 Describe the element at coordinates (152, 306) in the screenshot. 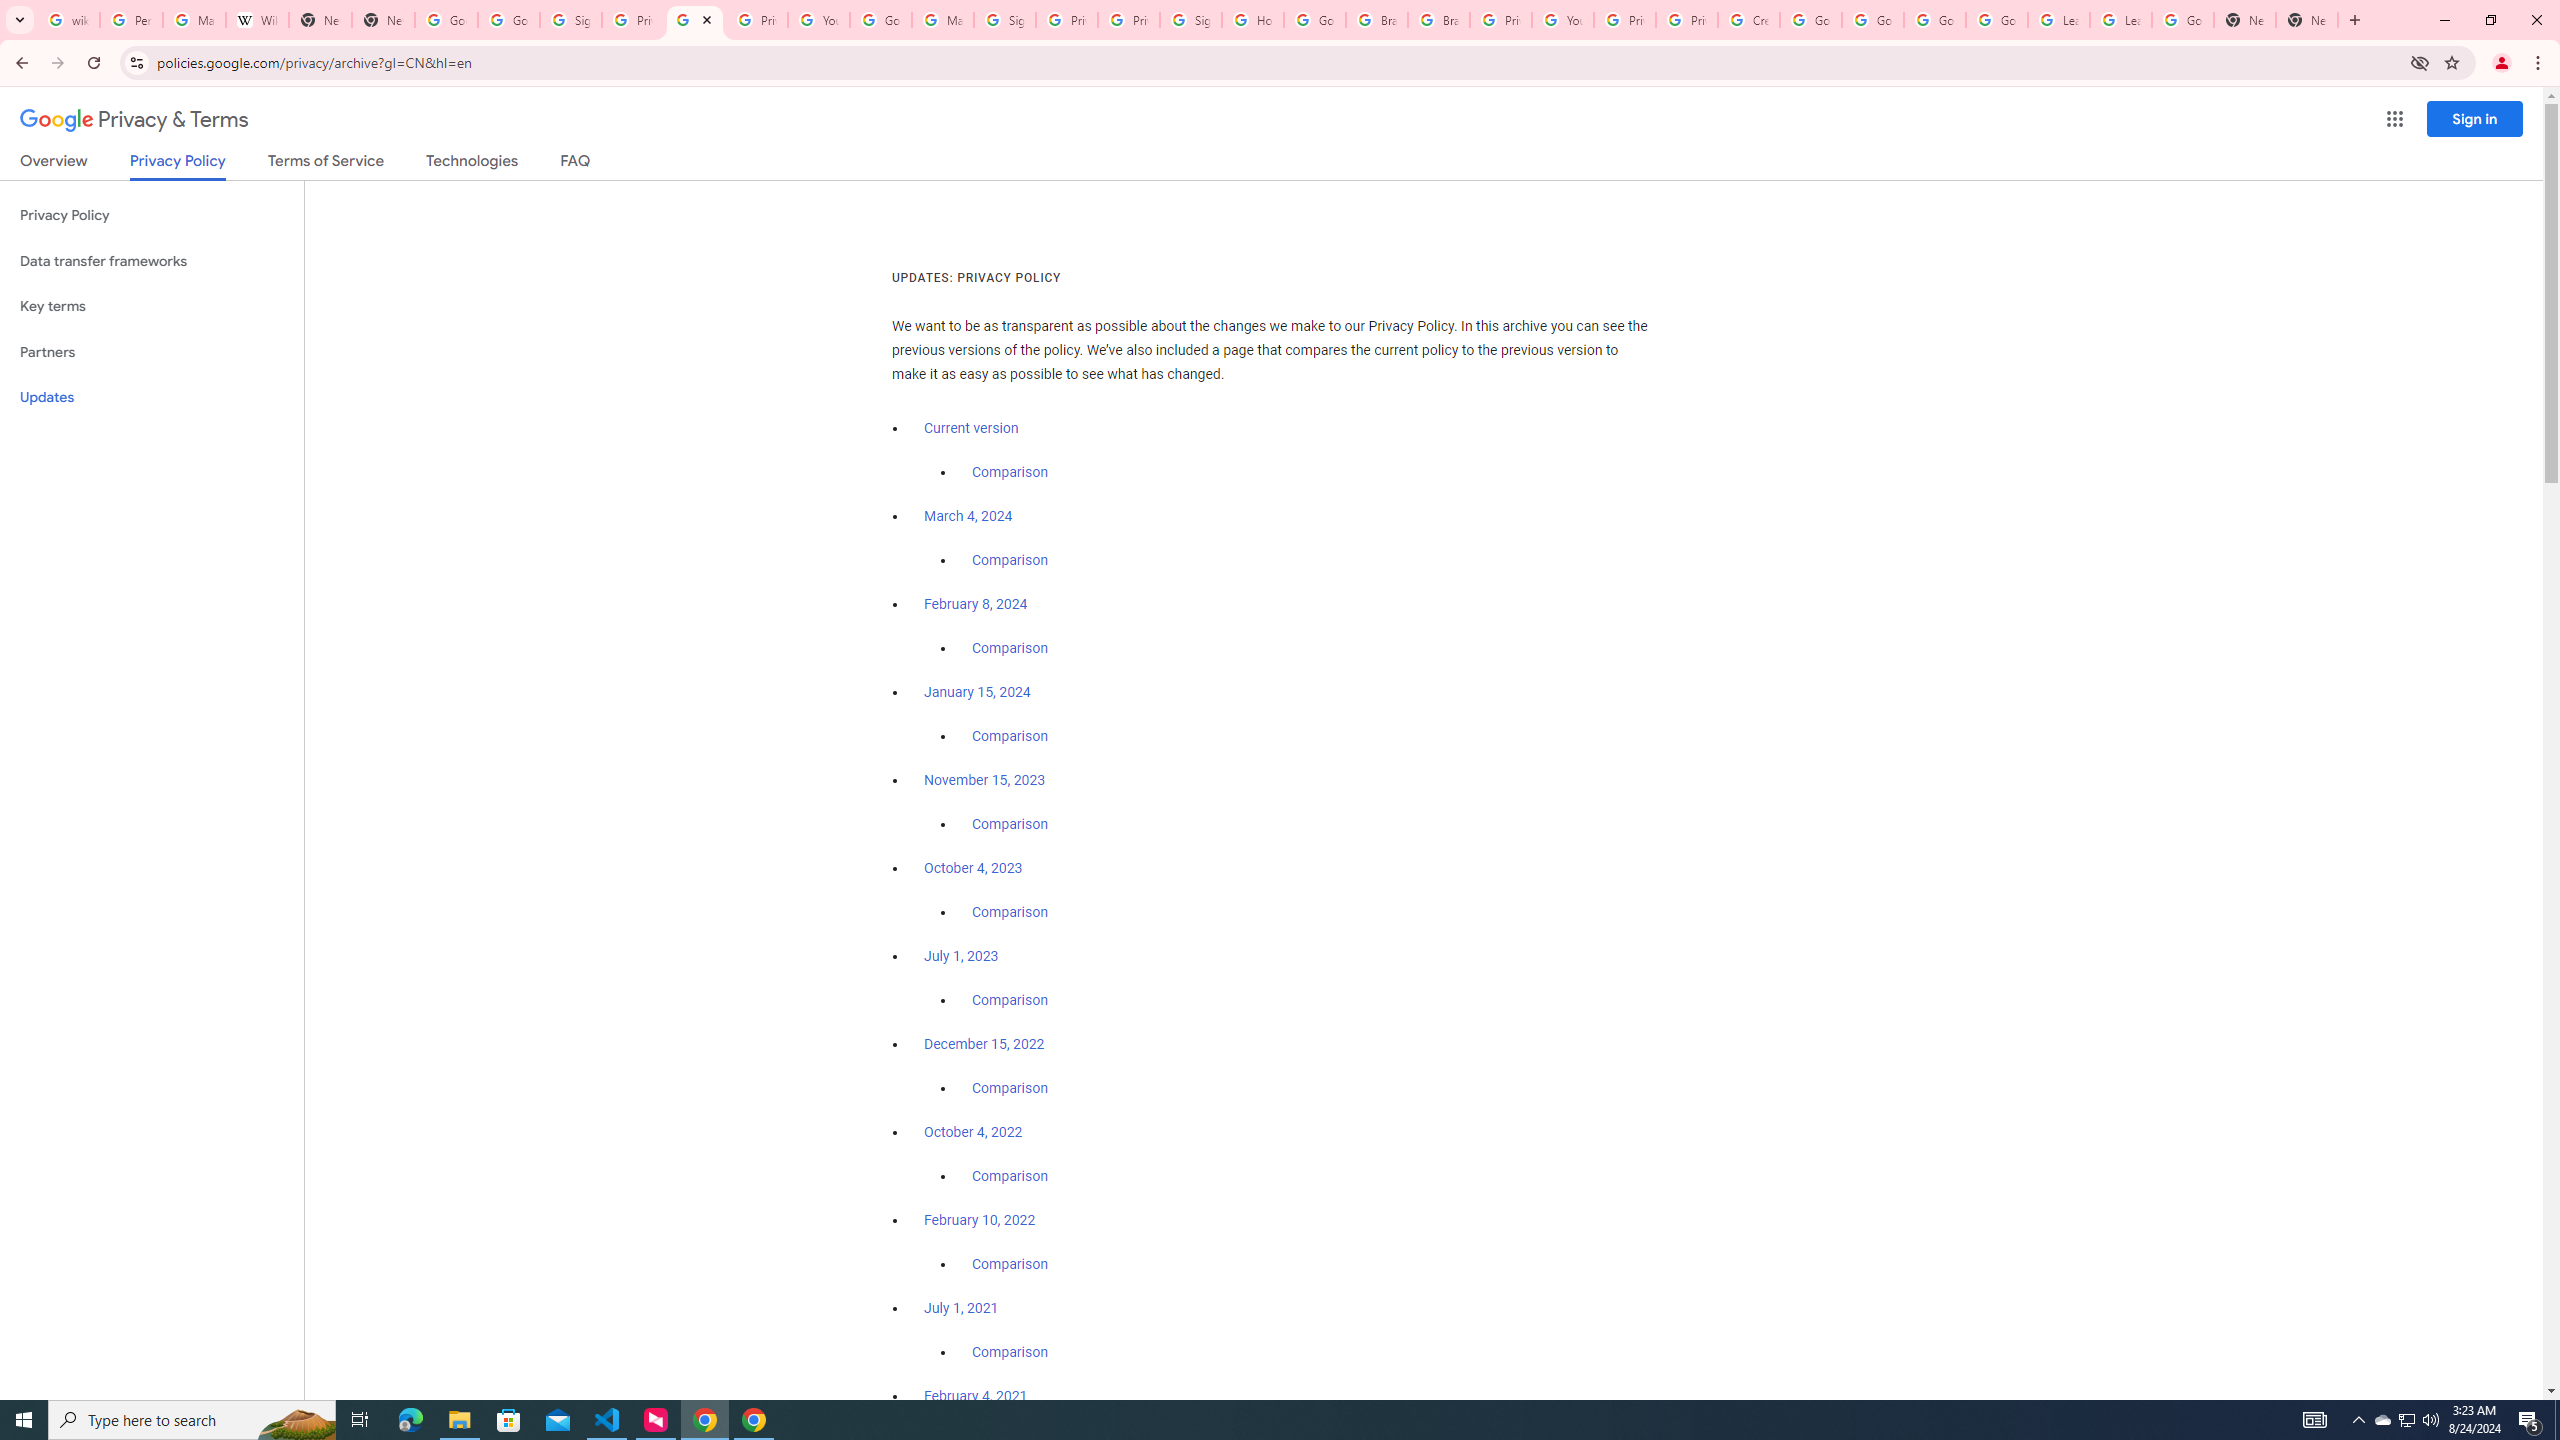

I see `Key terms` at that location.